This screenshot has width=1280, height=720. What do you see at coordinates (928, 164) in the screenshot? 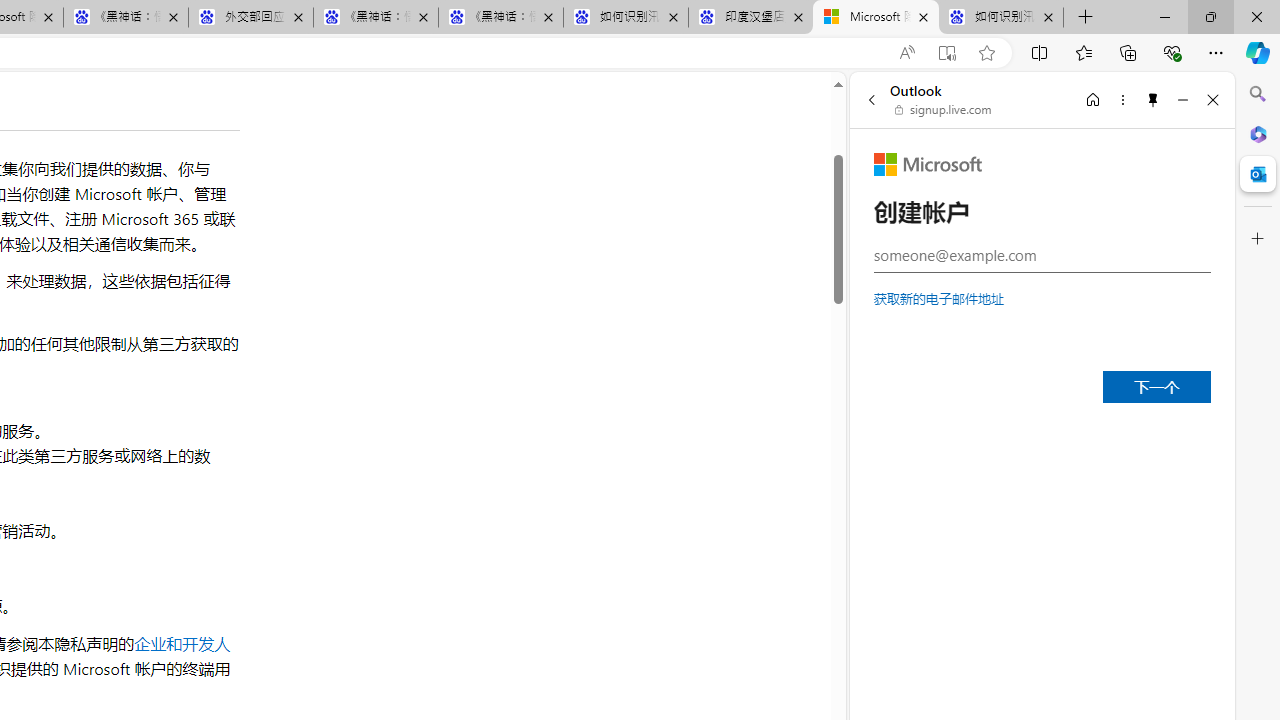
I see `Microsoft` at bounding box center [928, 164].